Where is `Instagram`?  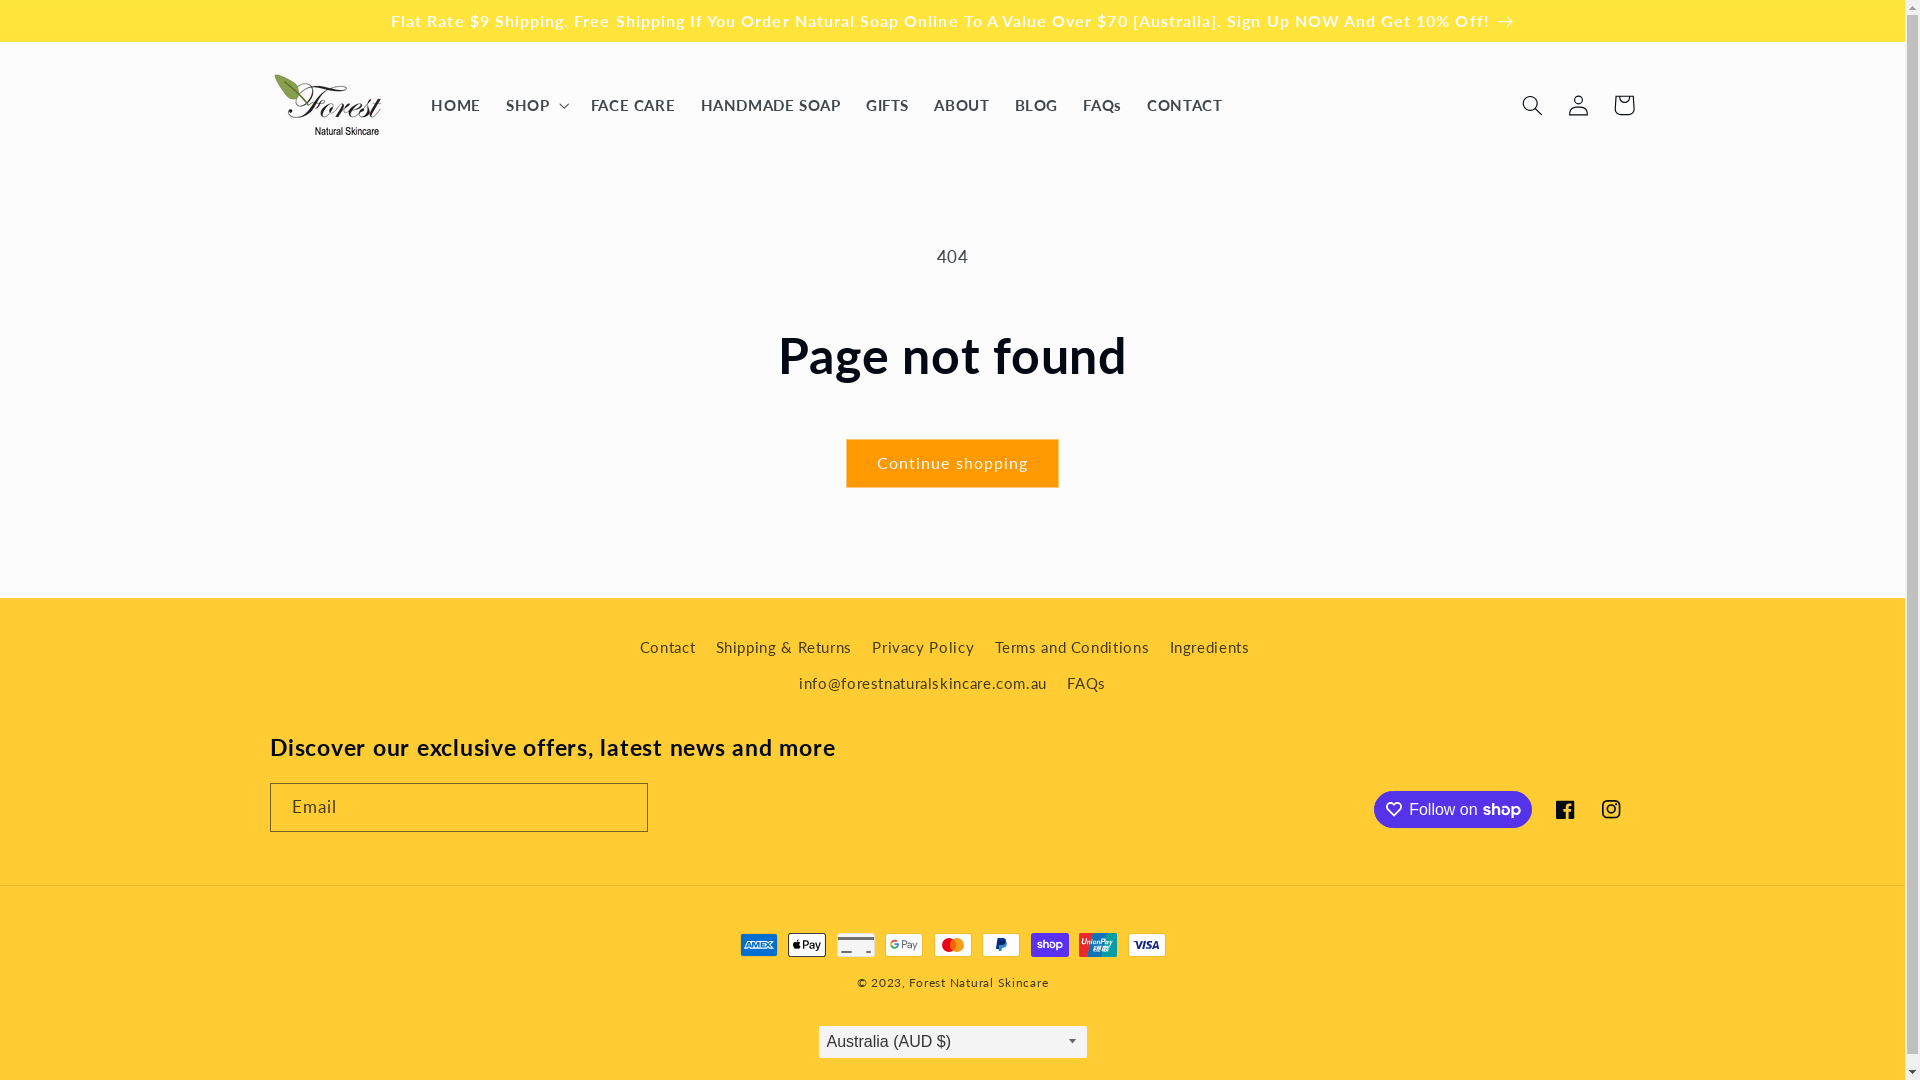
Instagram is located at coordinates (1612, 809).